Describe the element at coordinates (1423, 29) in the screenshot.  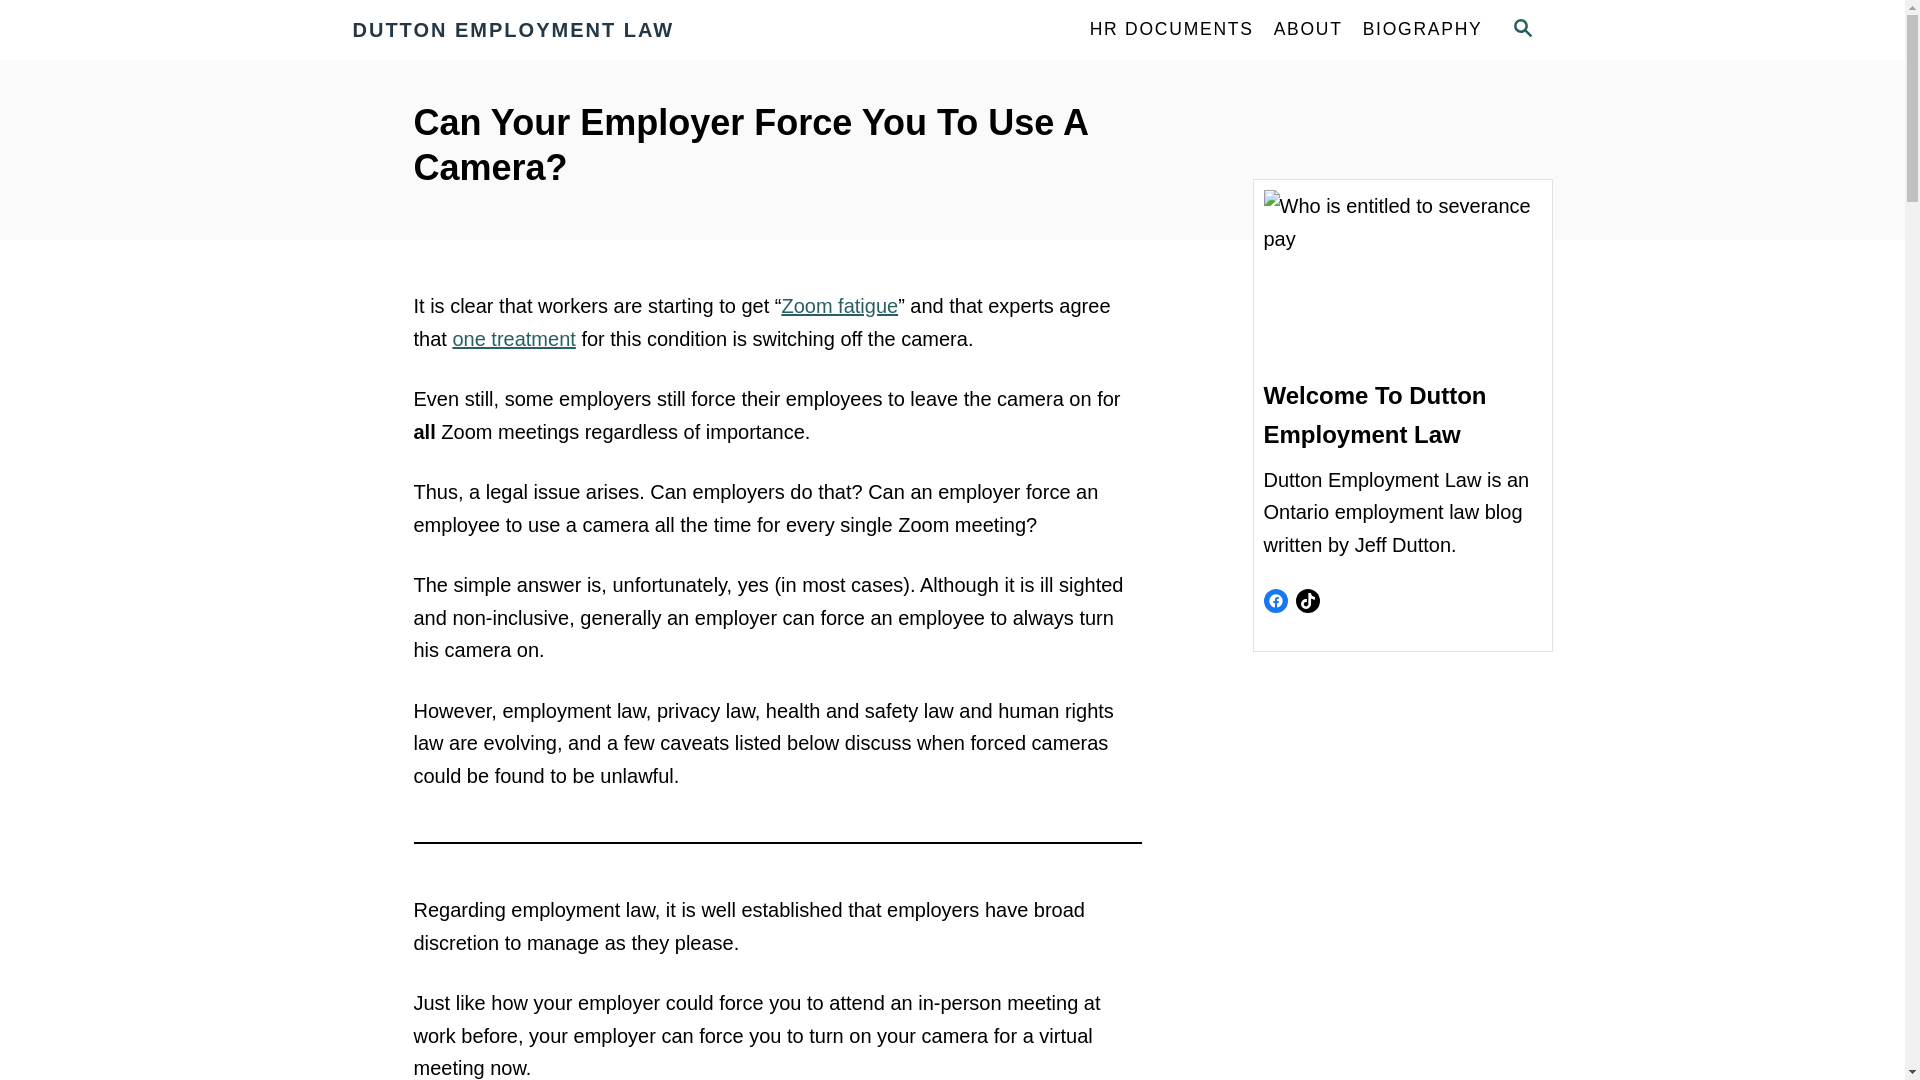
I see `BIOGRAPHY` at that location.